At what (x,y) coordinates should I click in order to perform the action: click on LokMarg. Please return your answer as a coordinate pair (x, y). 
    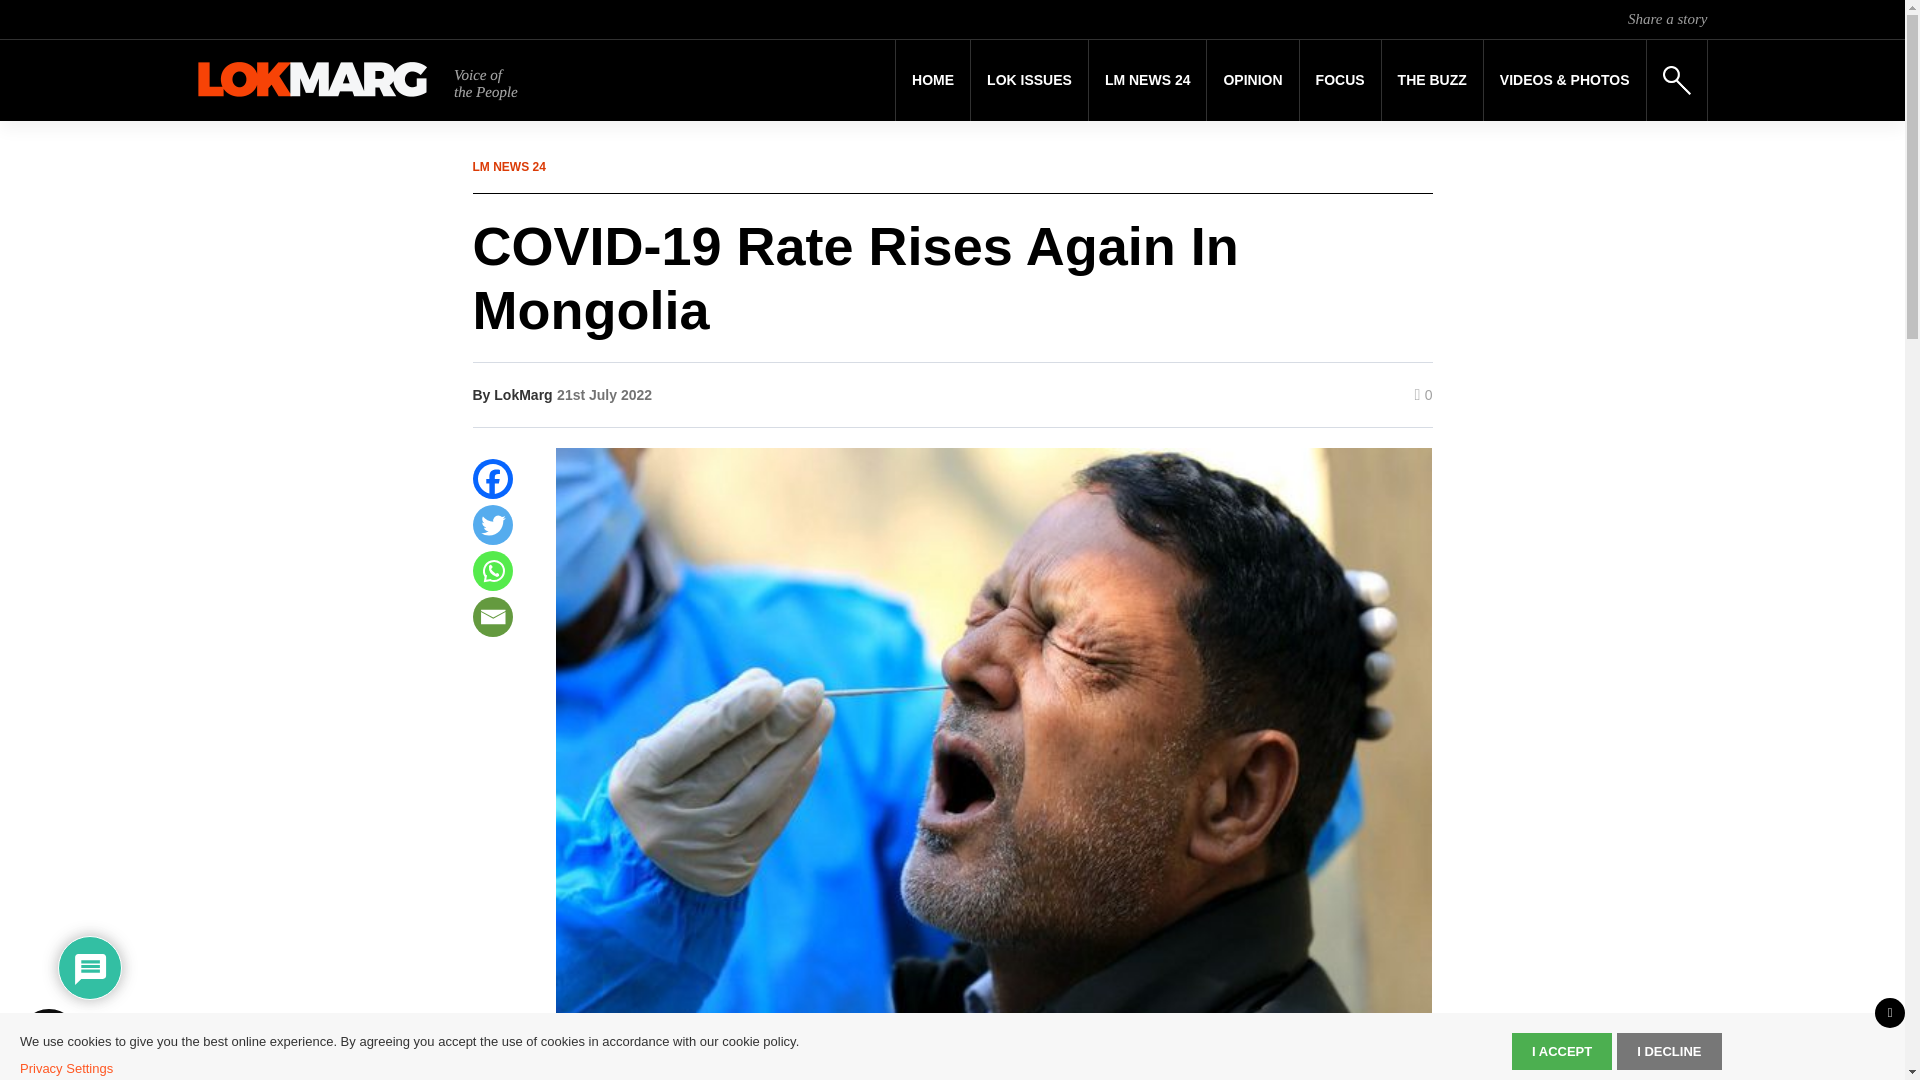
    Looking at the image, I should click on (522, 394).